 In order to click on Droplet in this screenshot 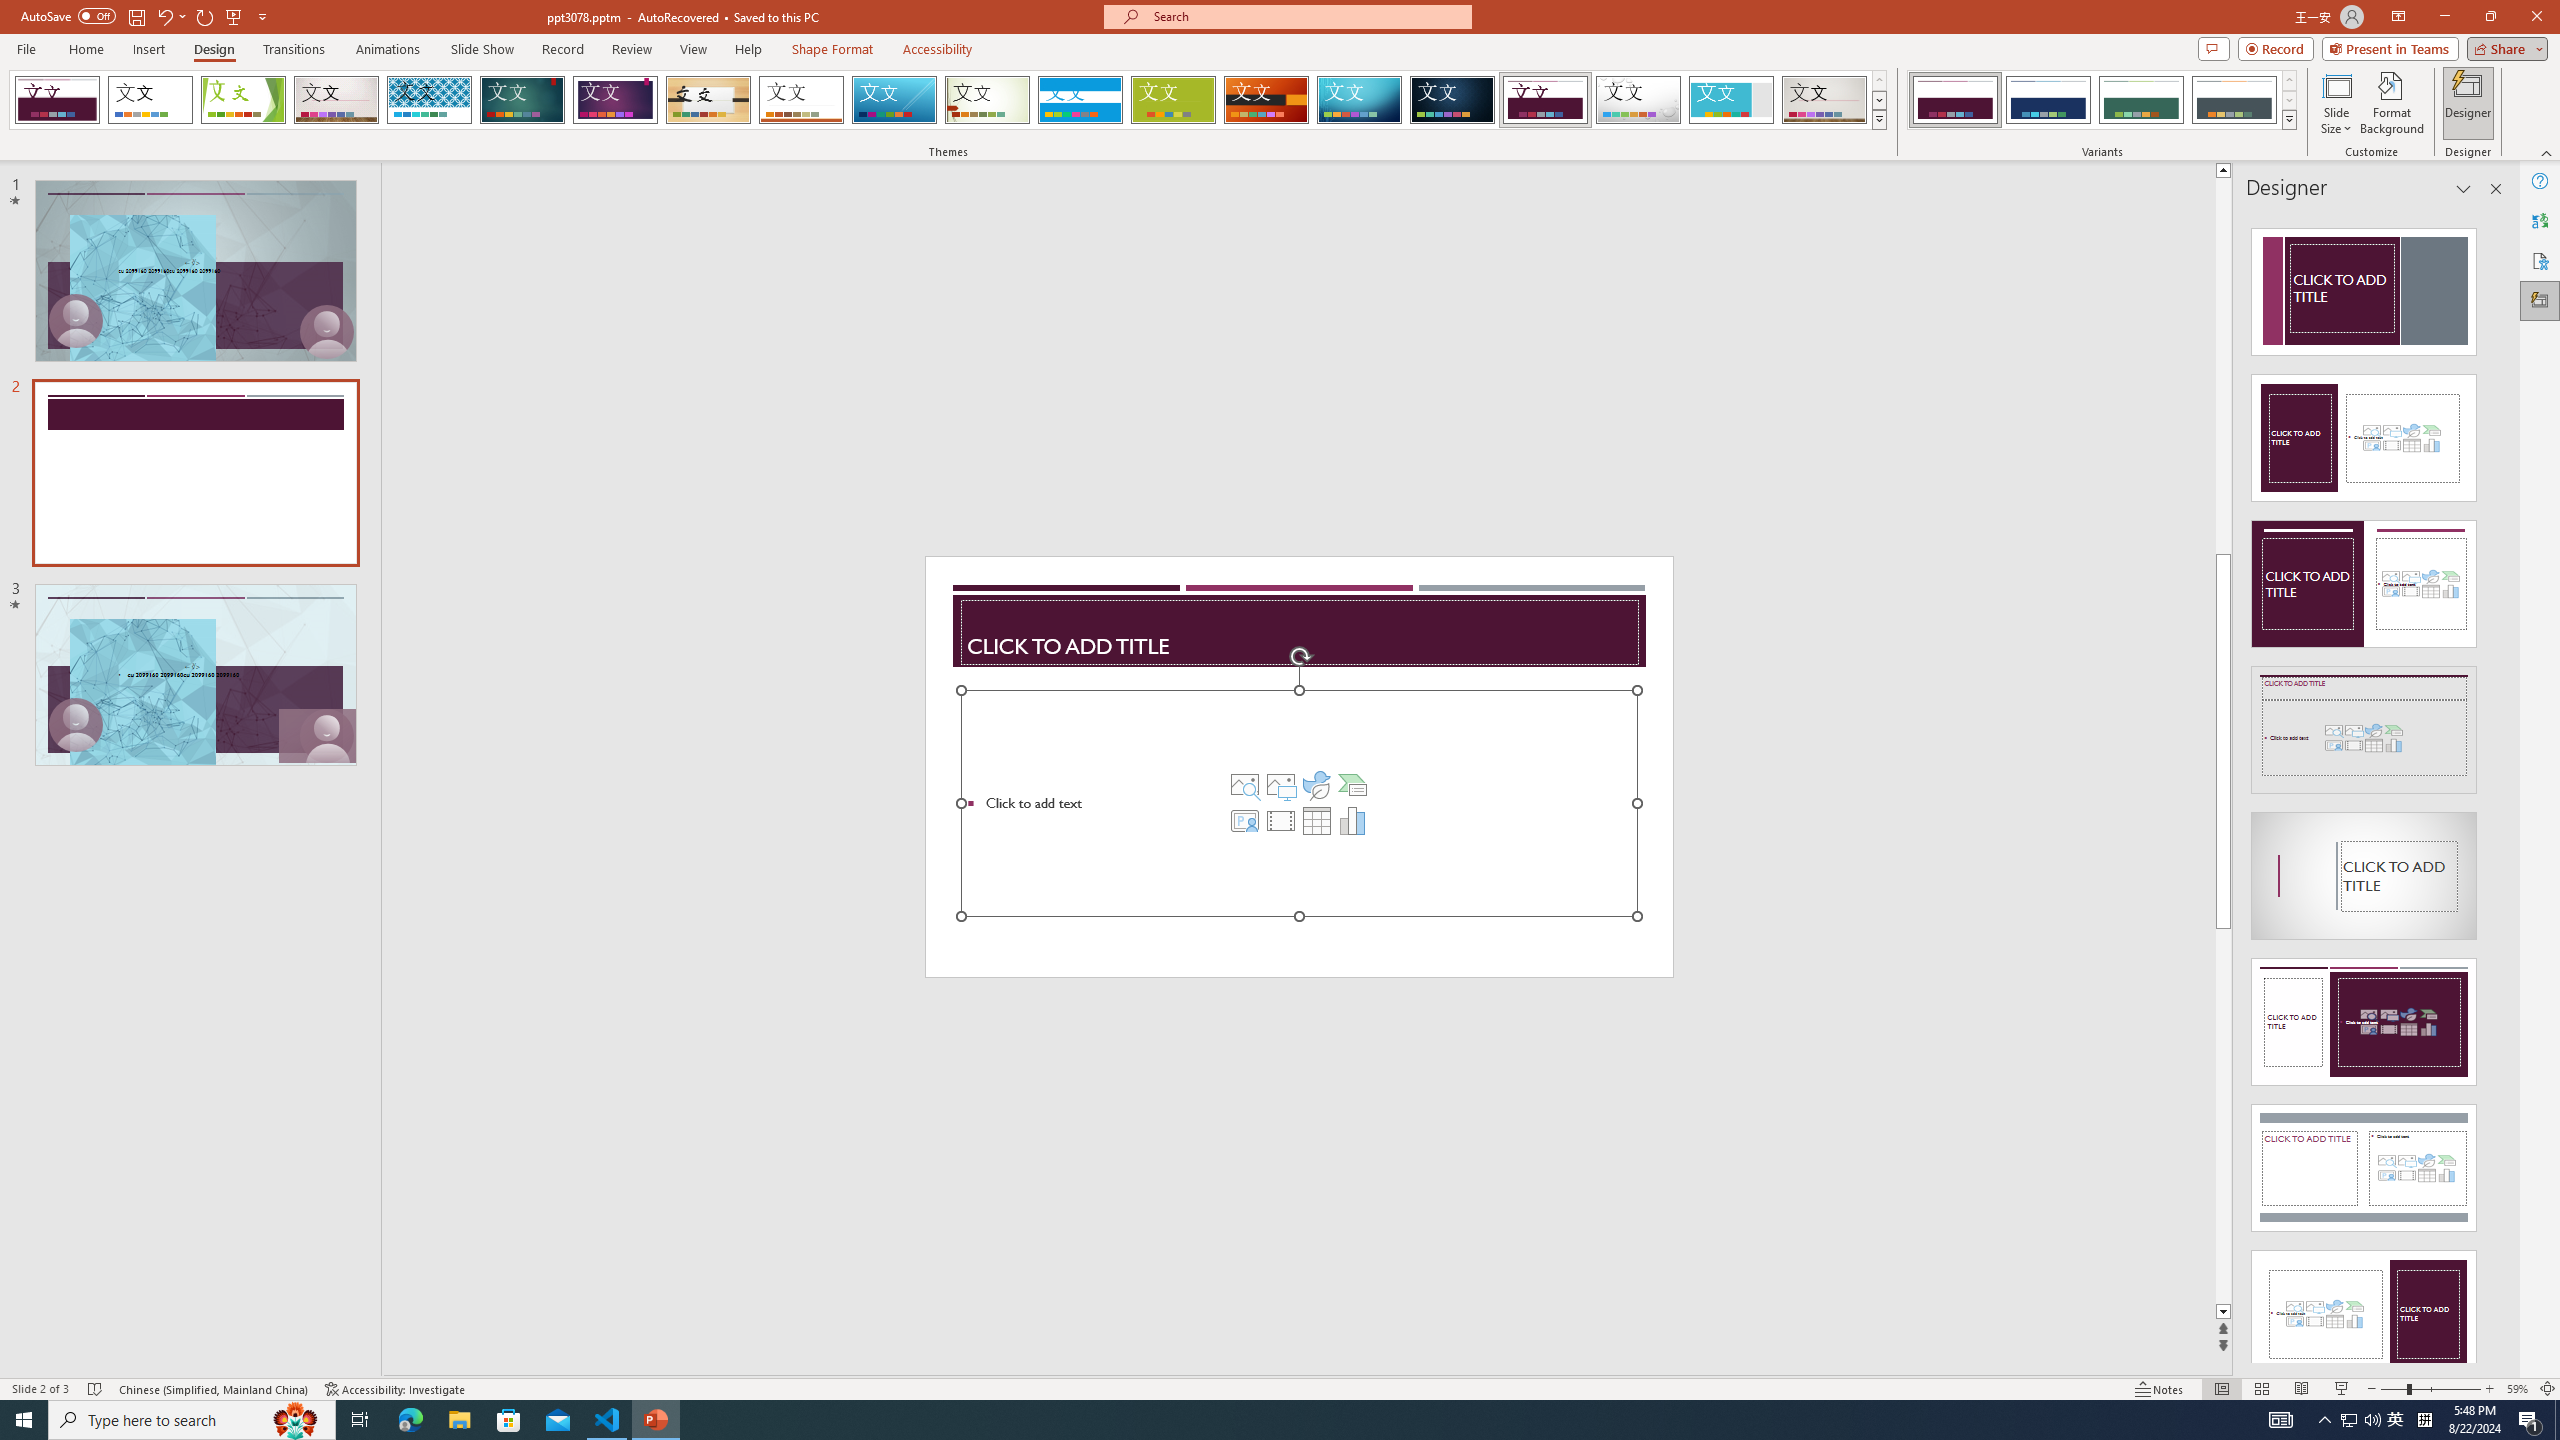, I will do `click(1638, 100)`.